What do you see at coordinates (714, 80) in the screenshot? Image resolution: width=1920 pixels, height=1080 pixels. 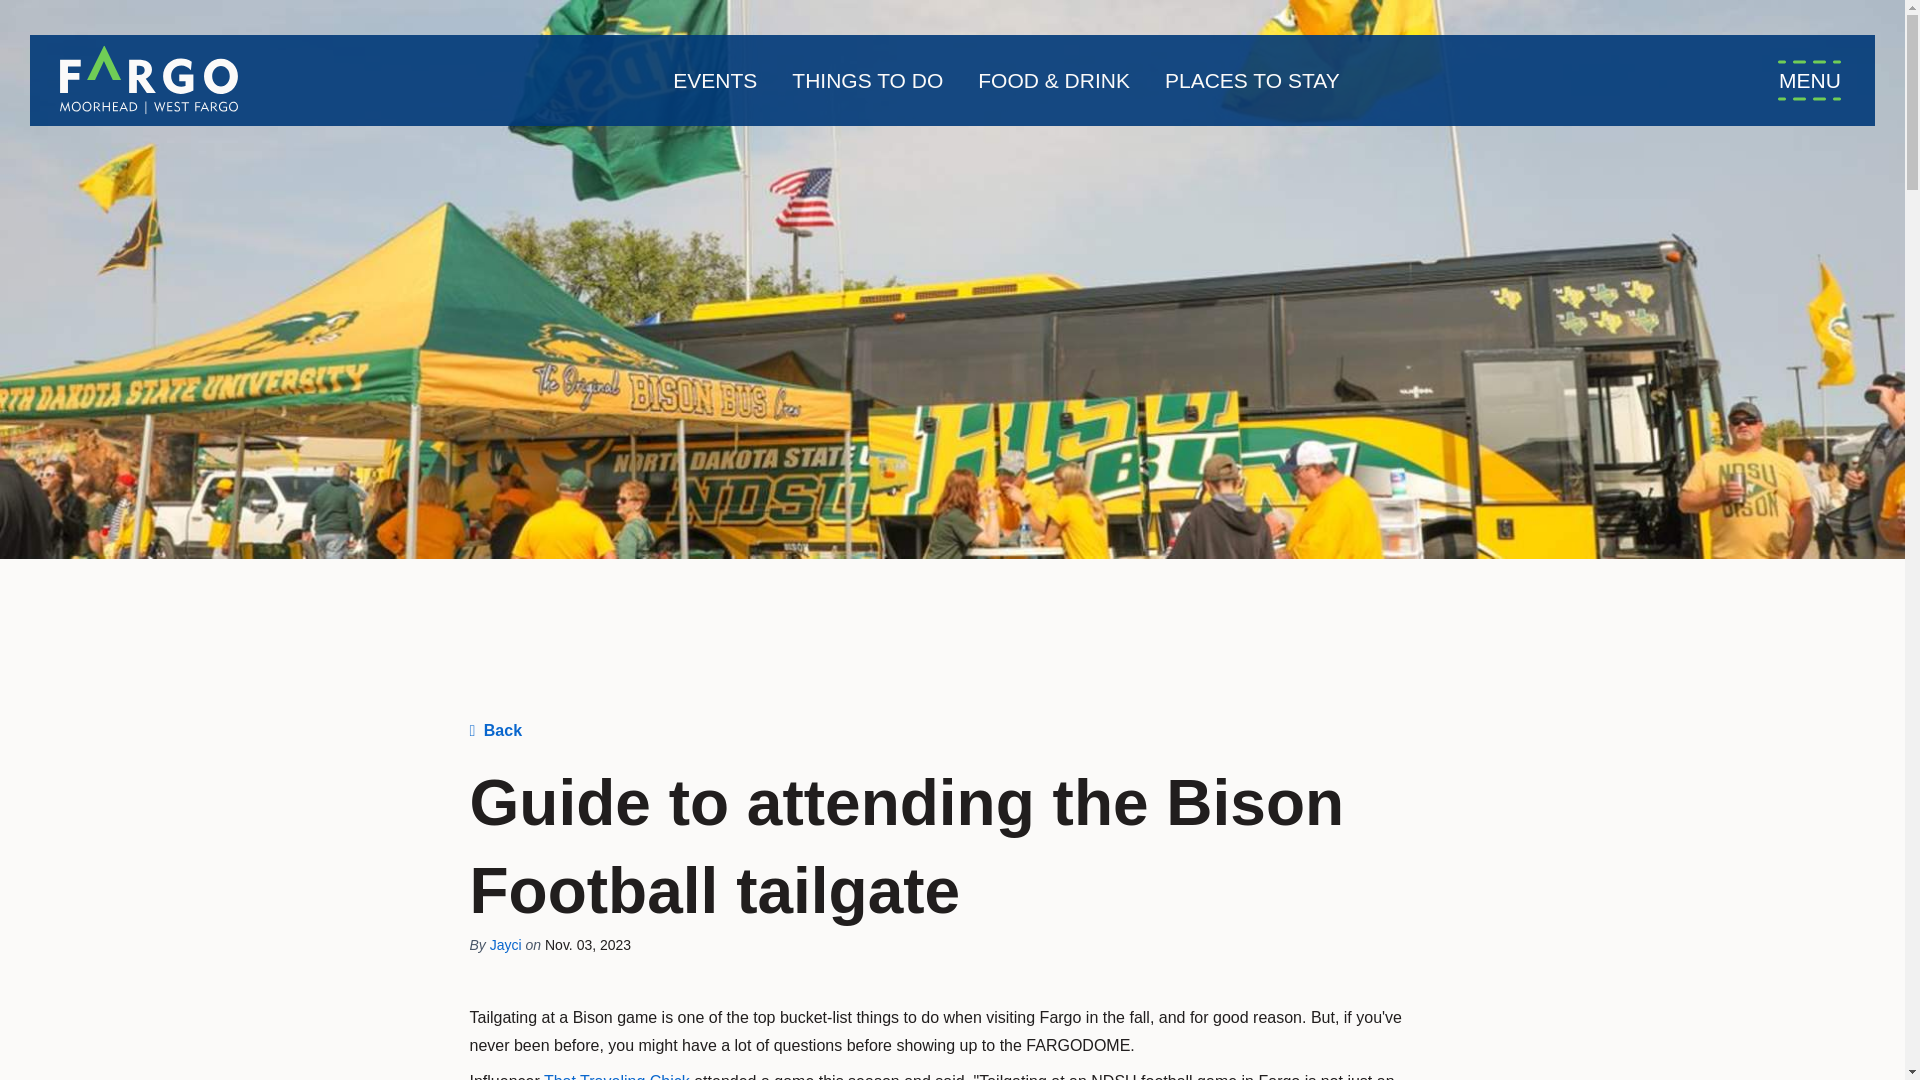 I see `EVENTS` at bounding box center [714, 80].